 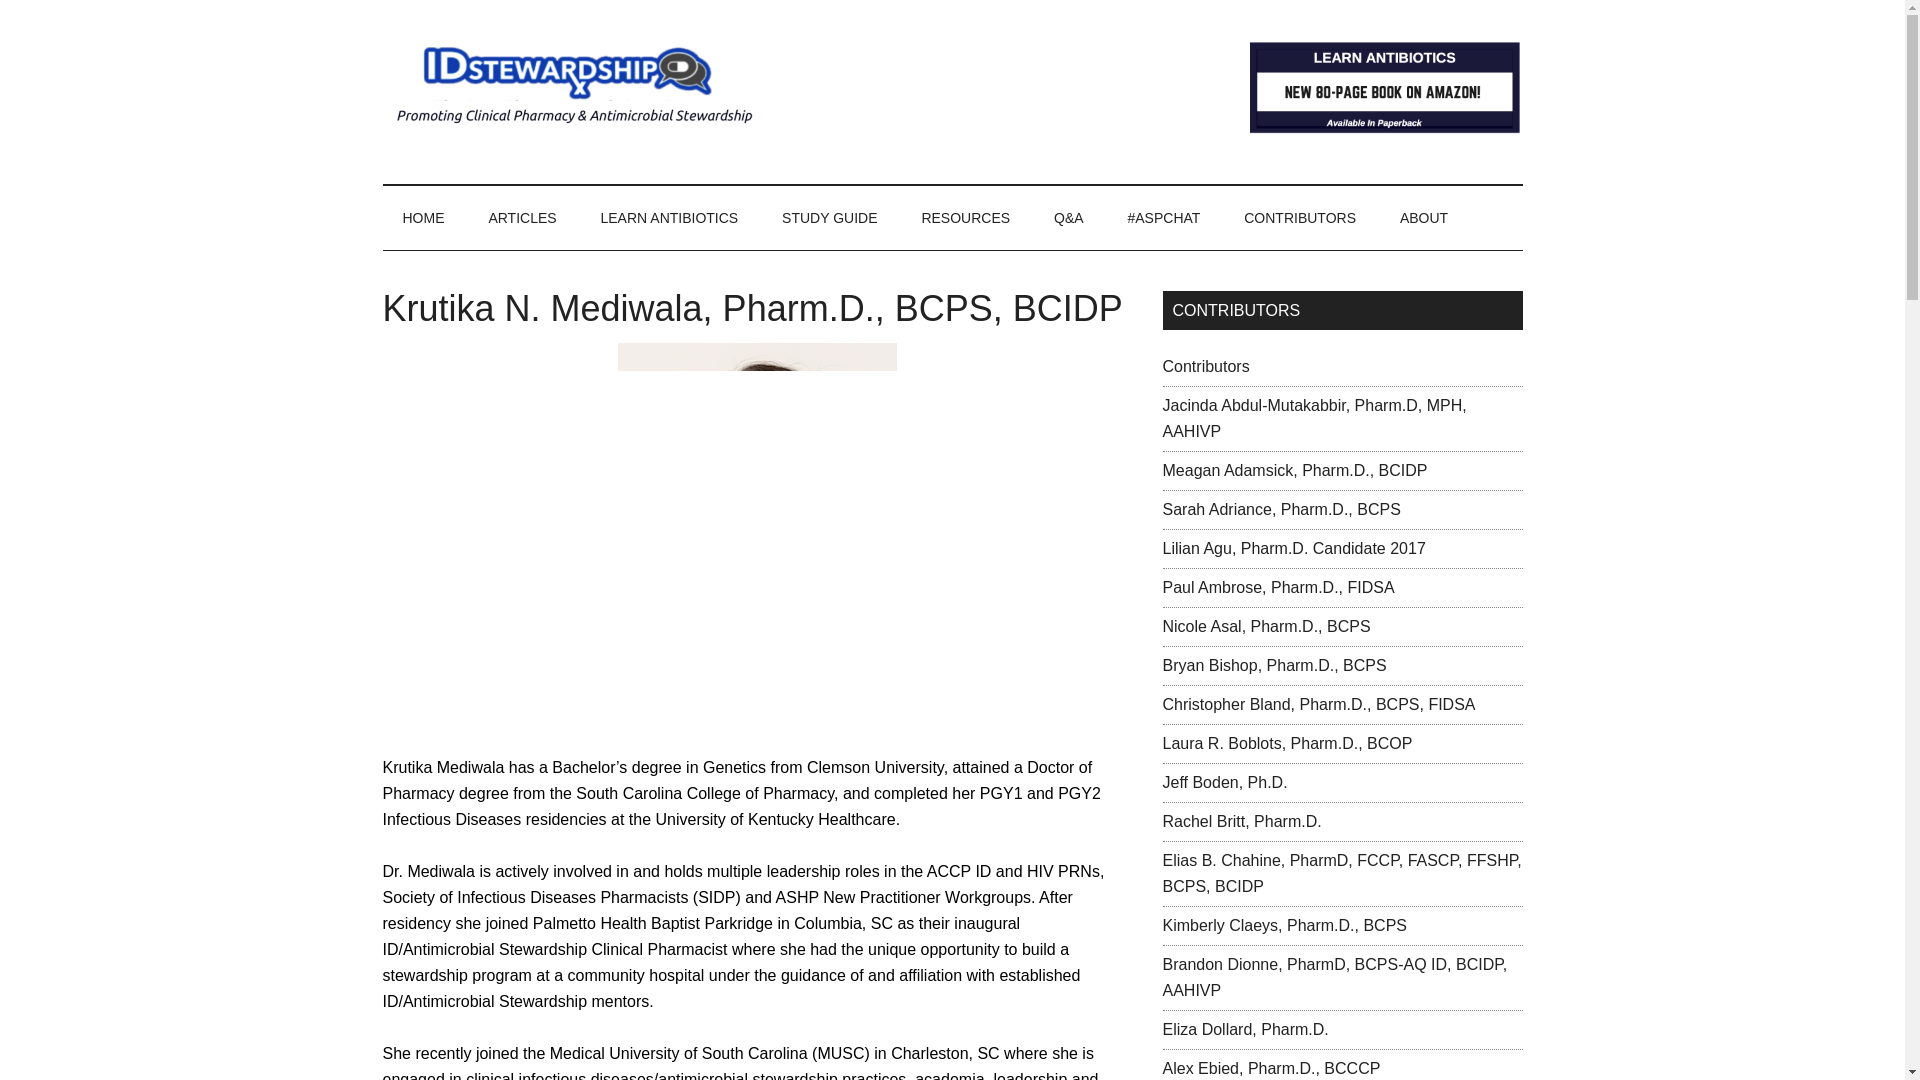 What do you see at coordinates (1280, 510) in the screenshot?
I see `Sarah Adriance, Pharm.D., BCPS` at bounding box center [1280, 510].